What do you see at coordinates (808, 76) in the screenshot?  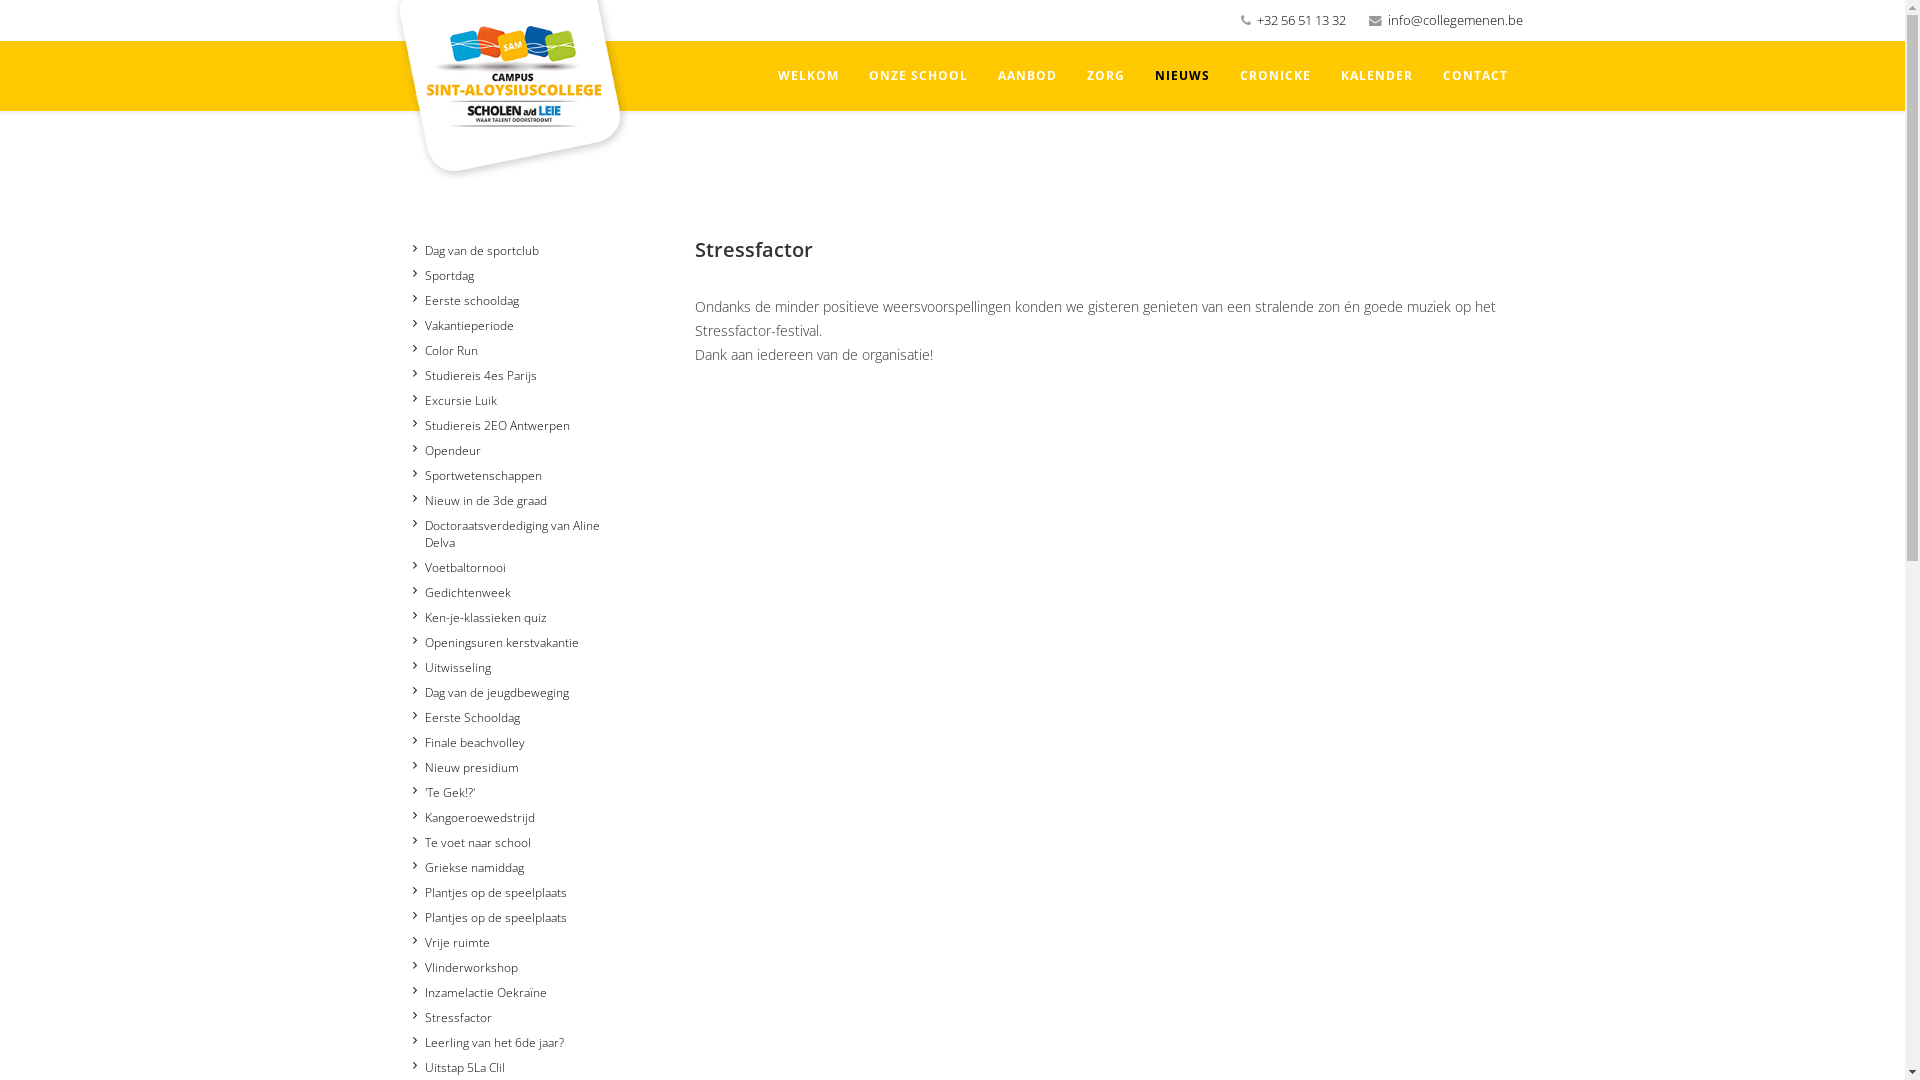 I see `WELKOM` at bounding box center [808, 76].